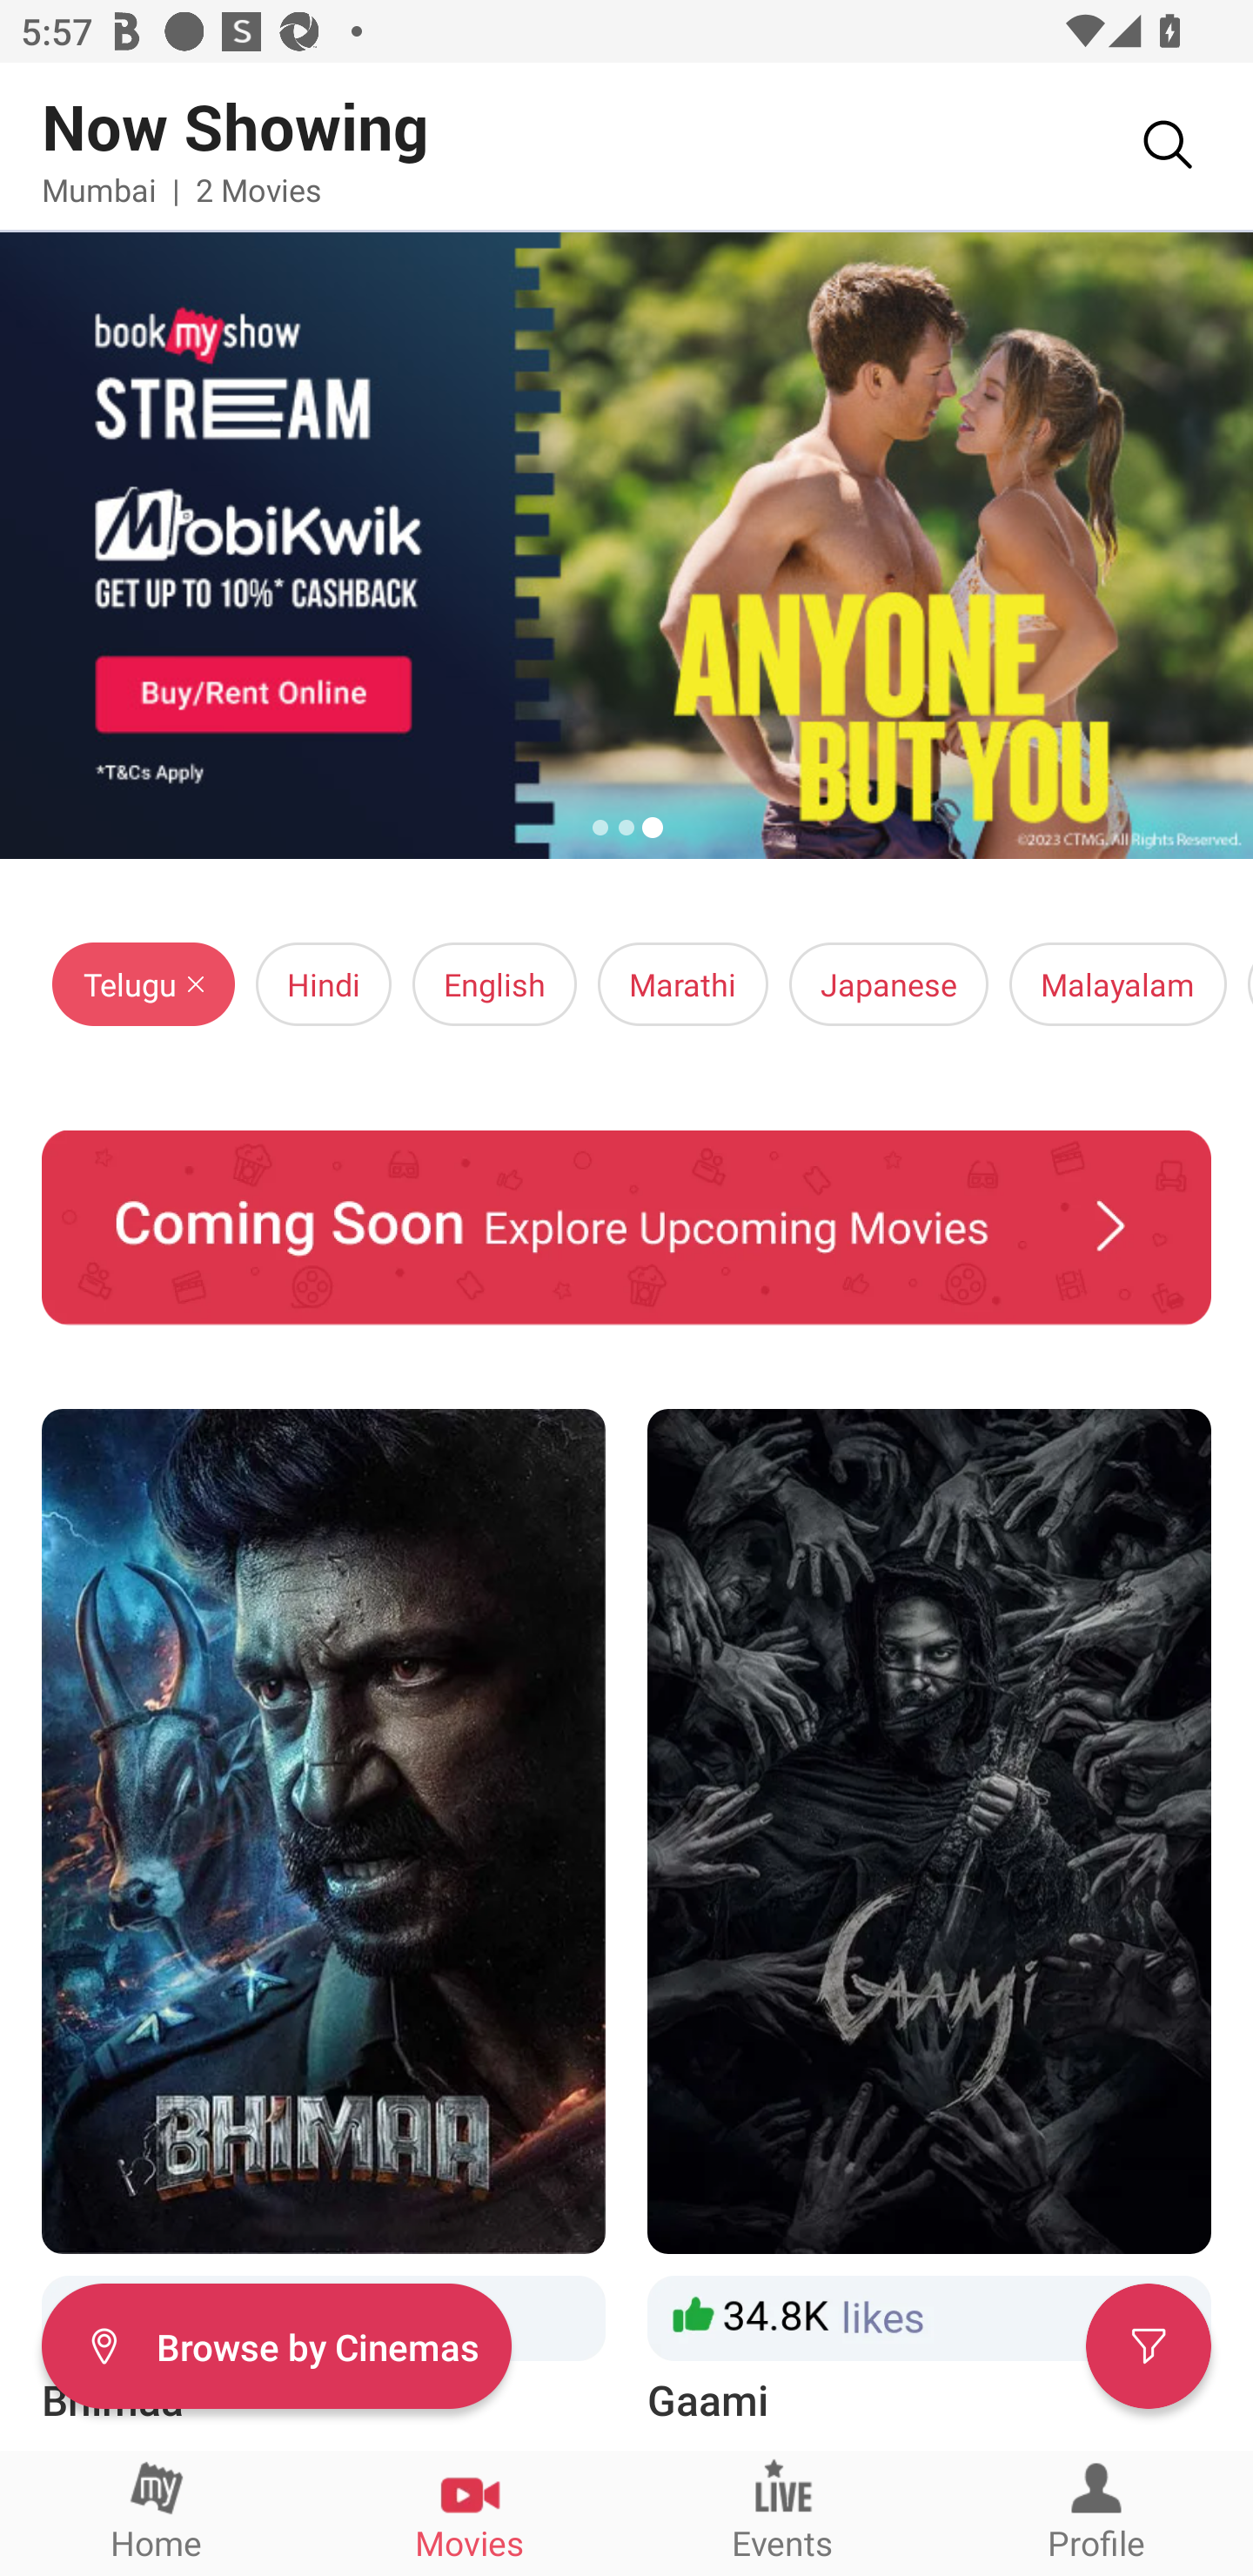  I want to click on Mumbai  |  2 Movies, so click(181, 189).